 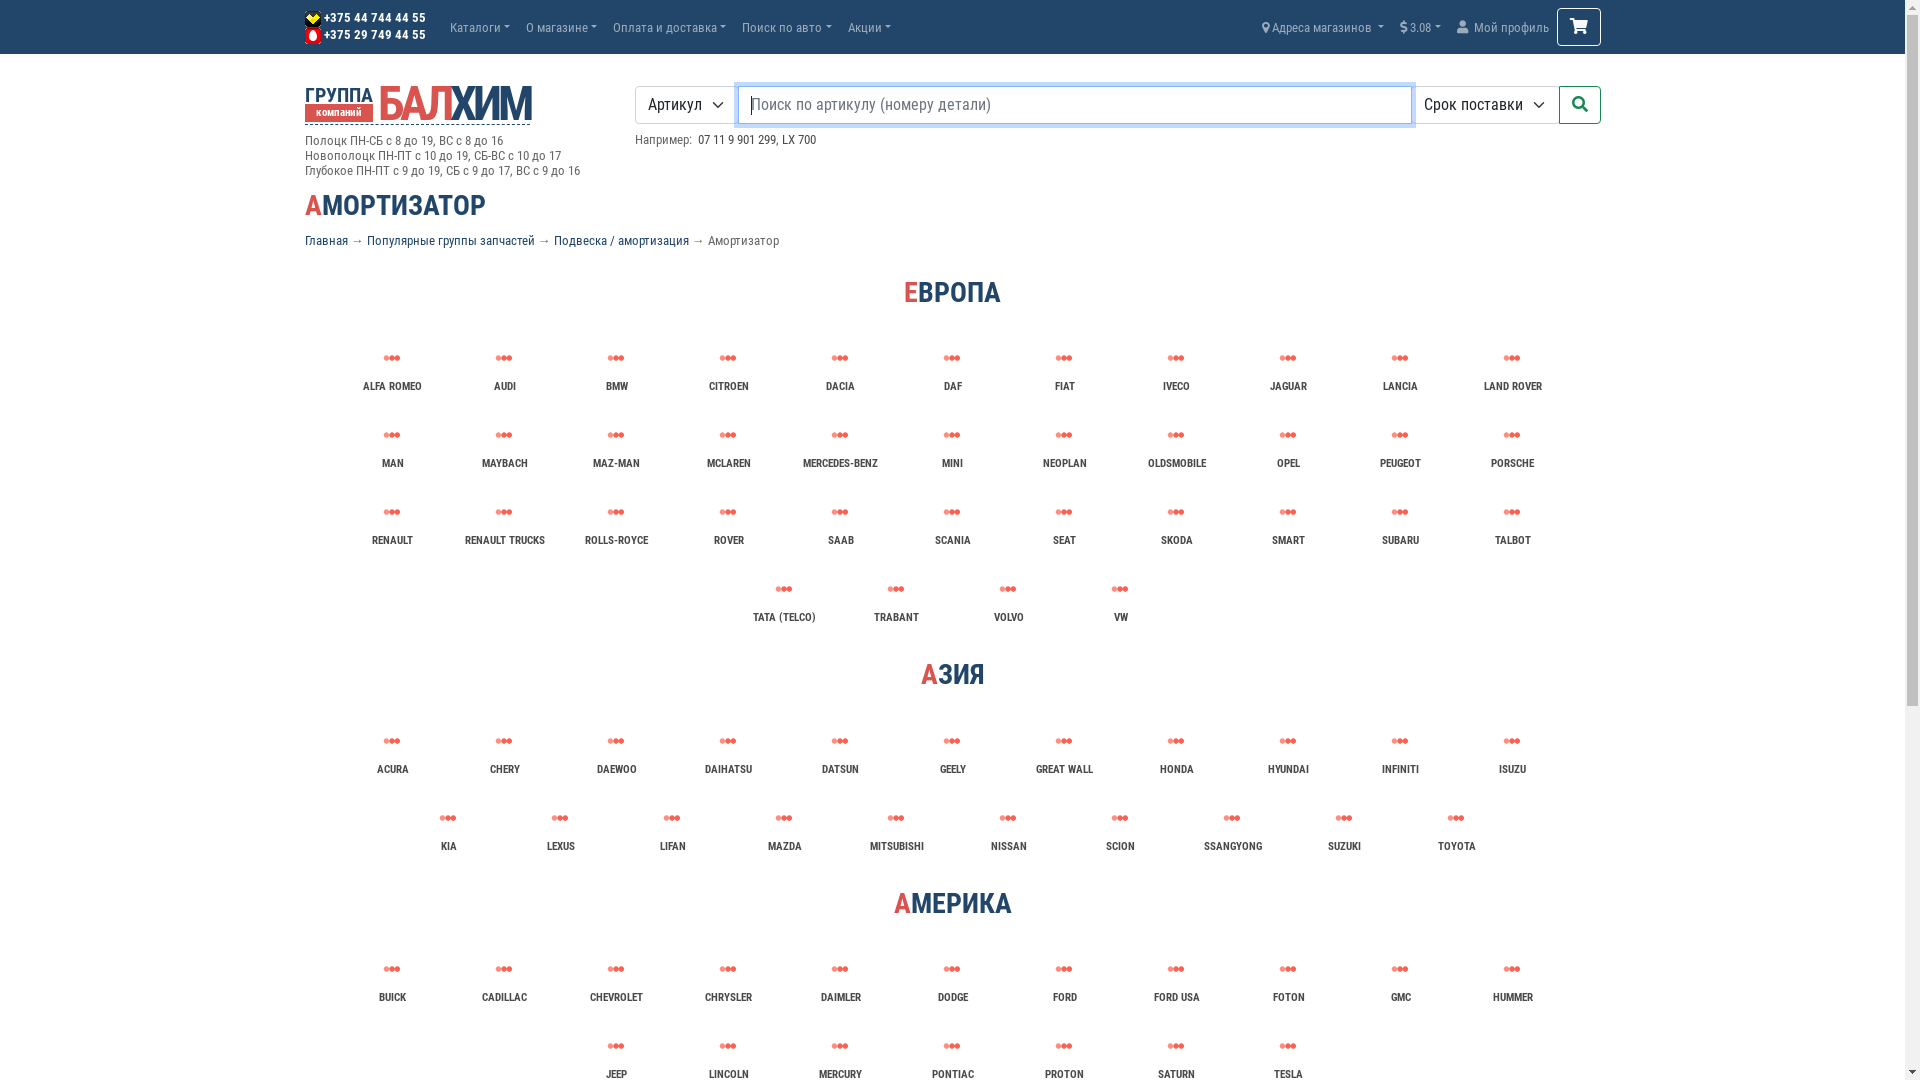 I want to click on SEAT, so click(x=1064, y=512).